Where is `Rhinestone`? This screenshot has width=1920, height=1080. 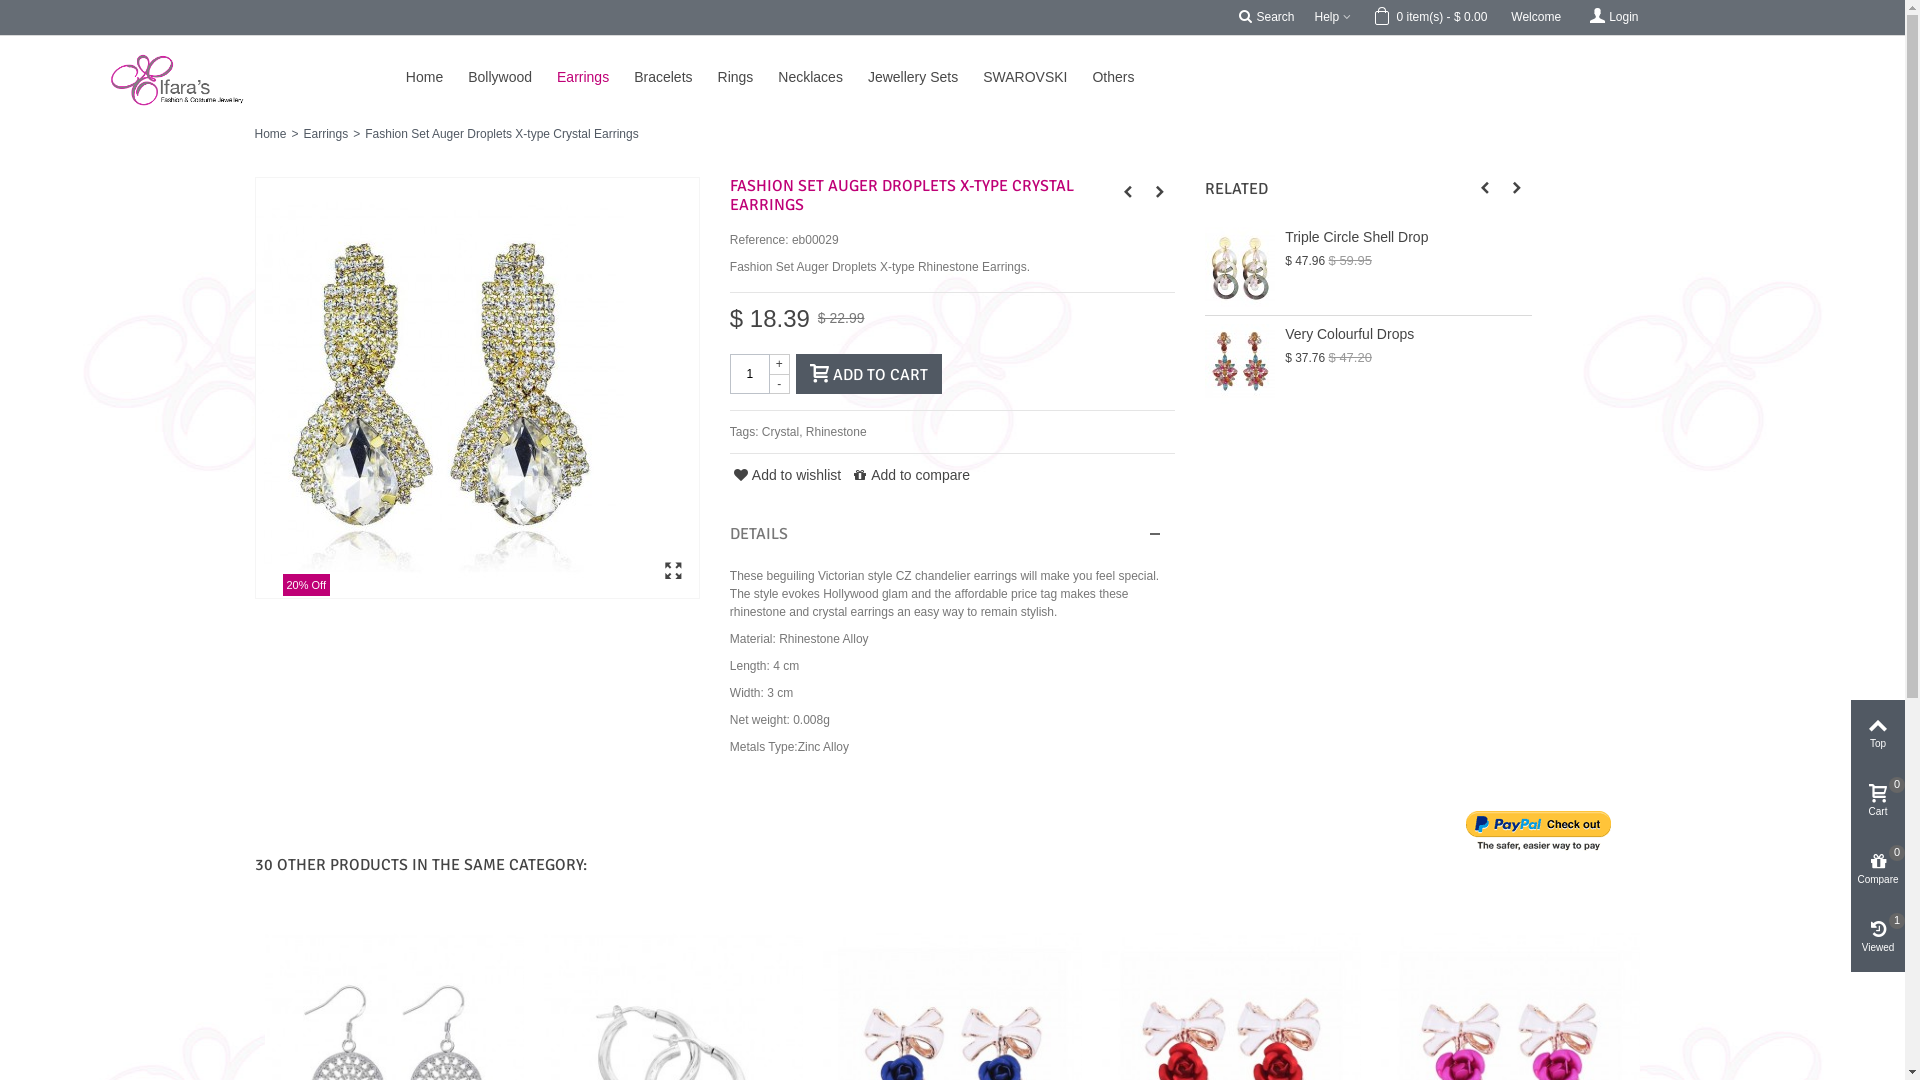 Rhinestone is located at coordinates (836, 432).